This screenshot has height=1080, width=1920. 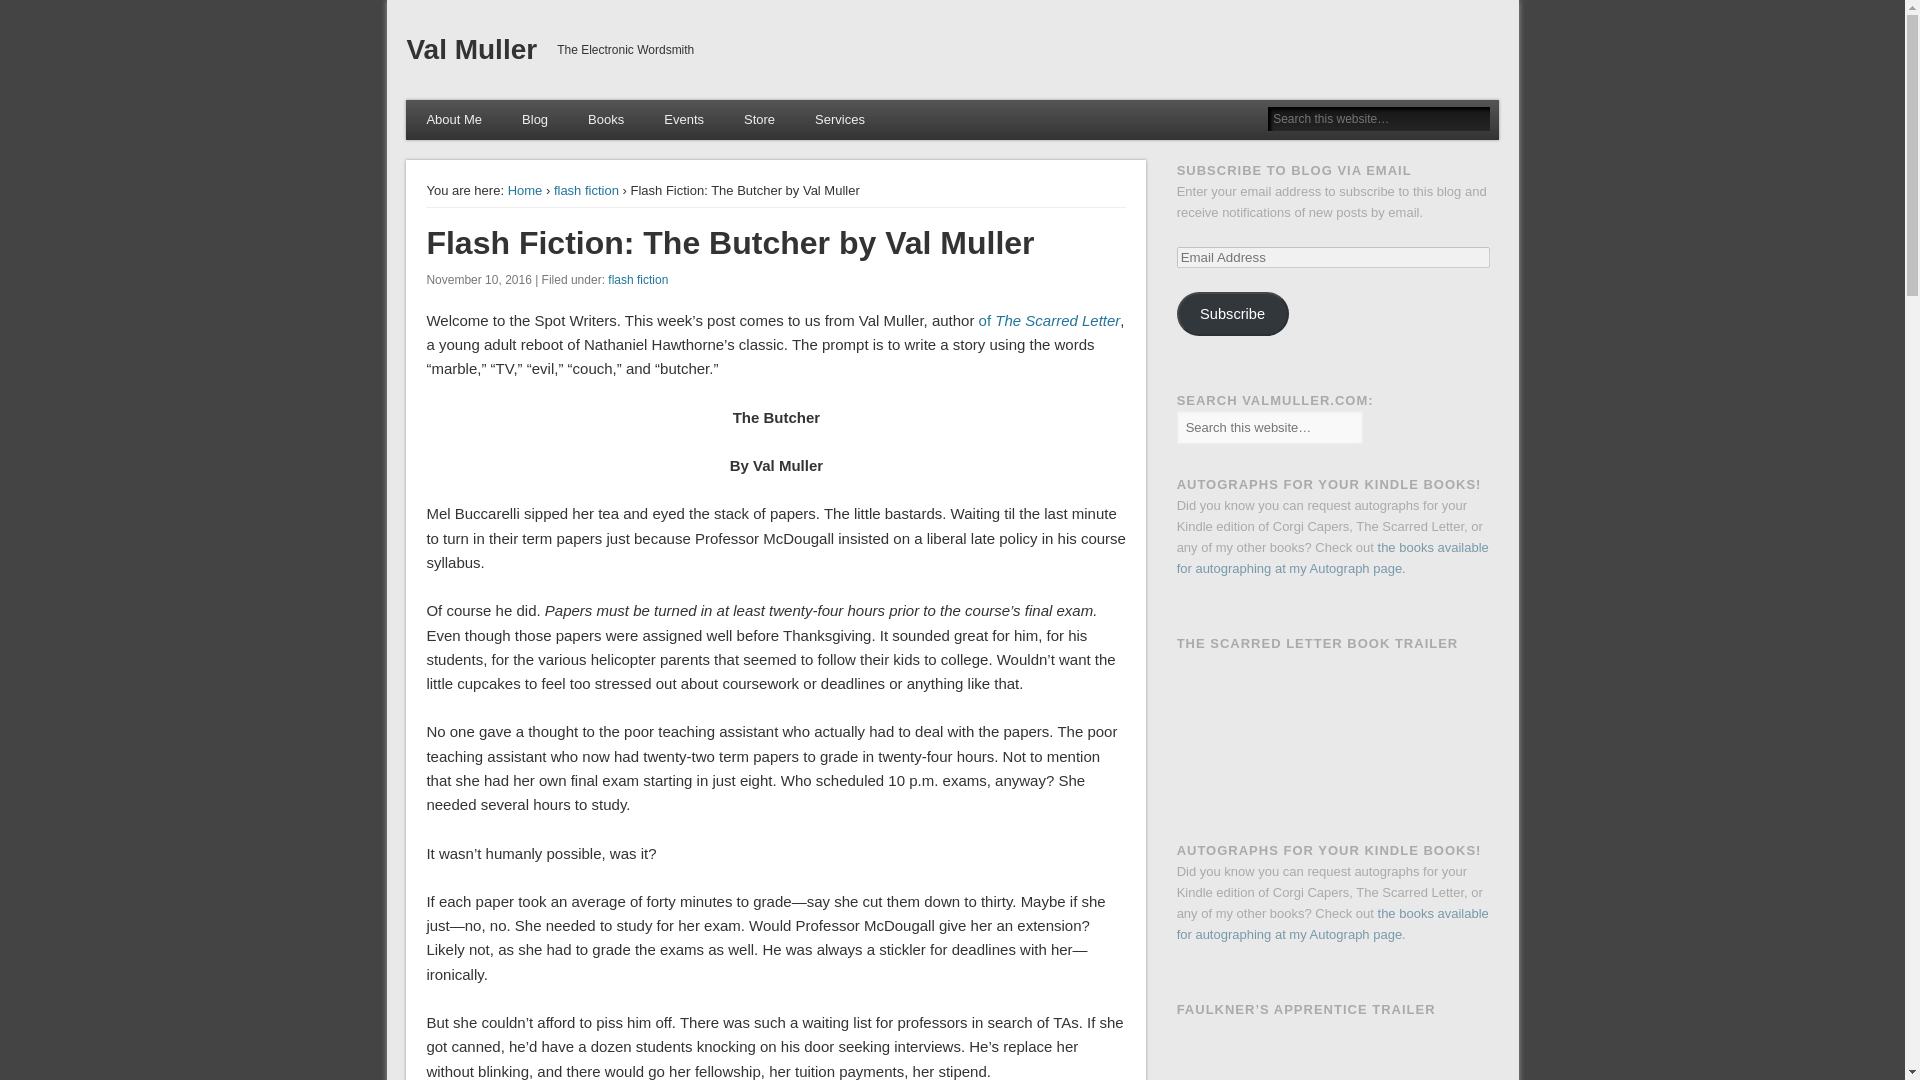 I want to click on Store, so click(x=758, y=120).